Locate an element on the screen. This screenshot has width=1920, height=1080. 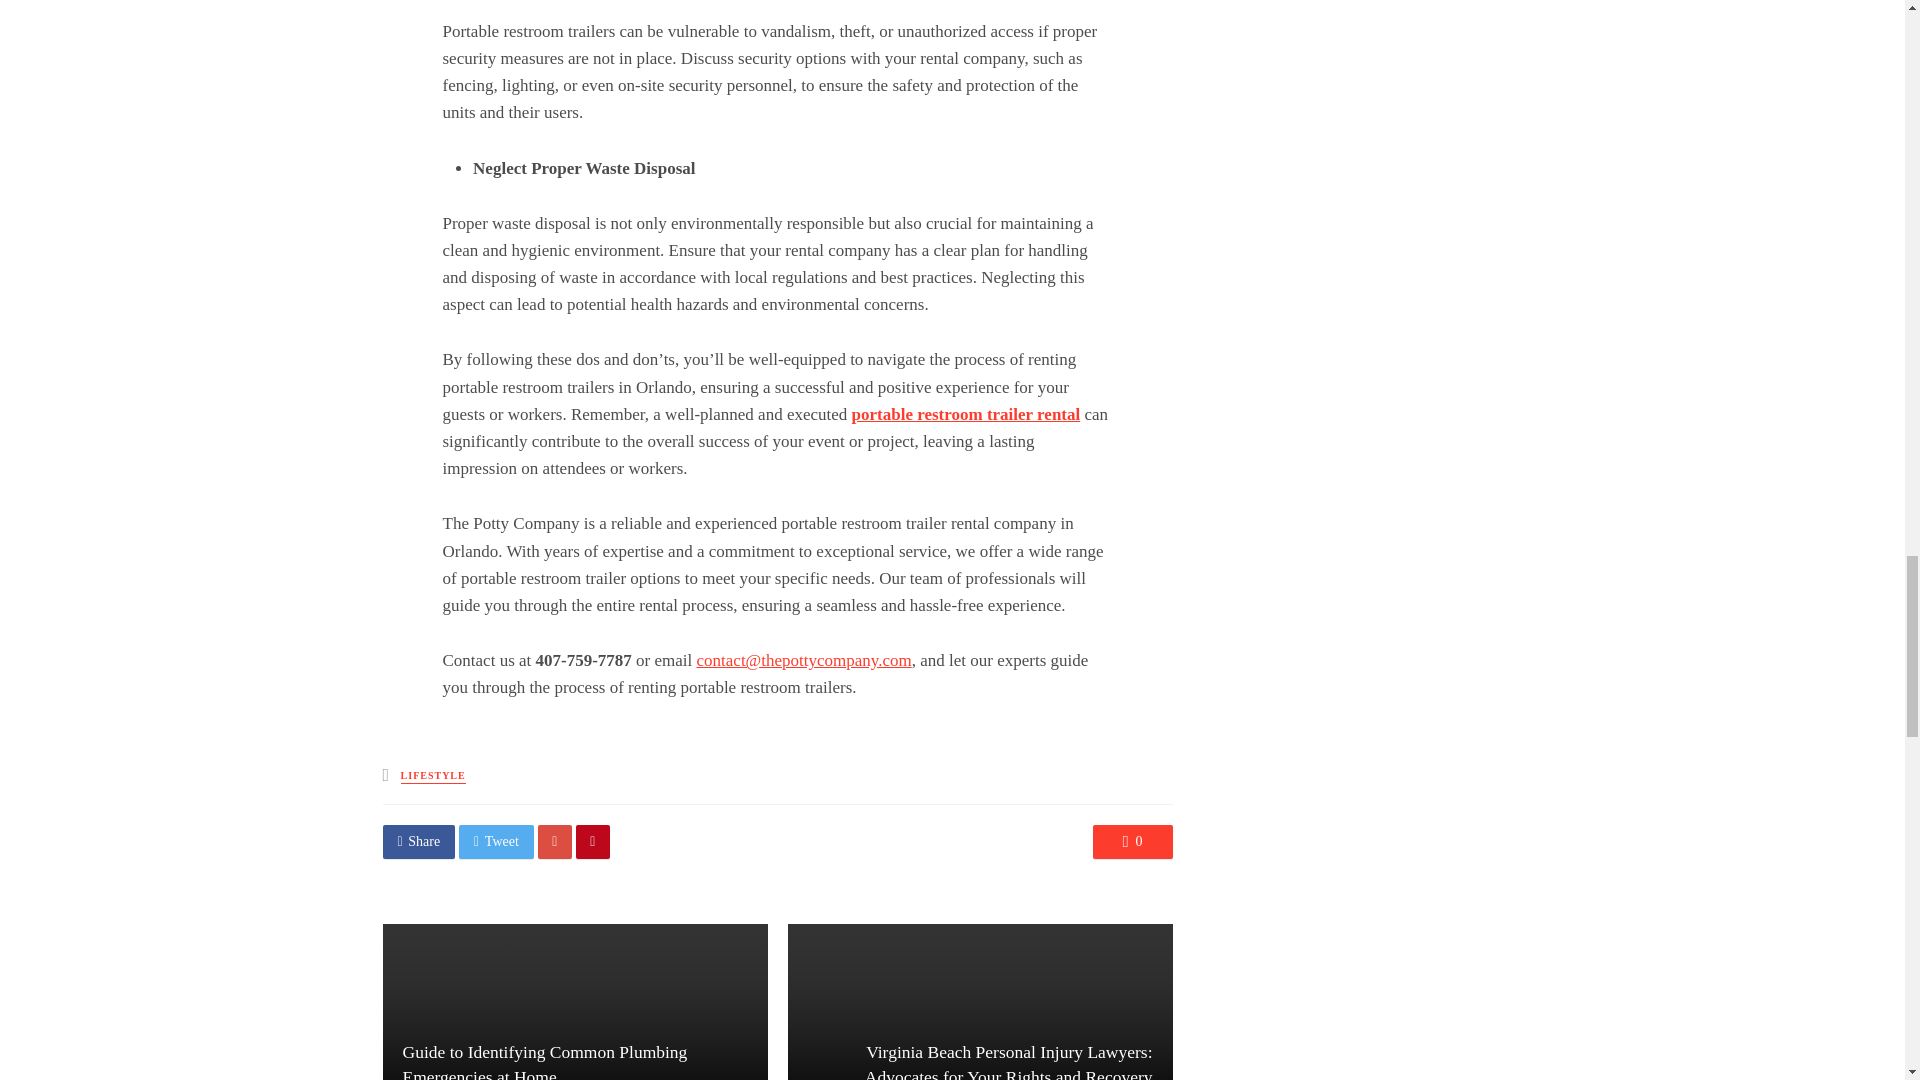
Share on Facebook is located at coordinates (418, 842).